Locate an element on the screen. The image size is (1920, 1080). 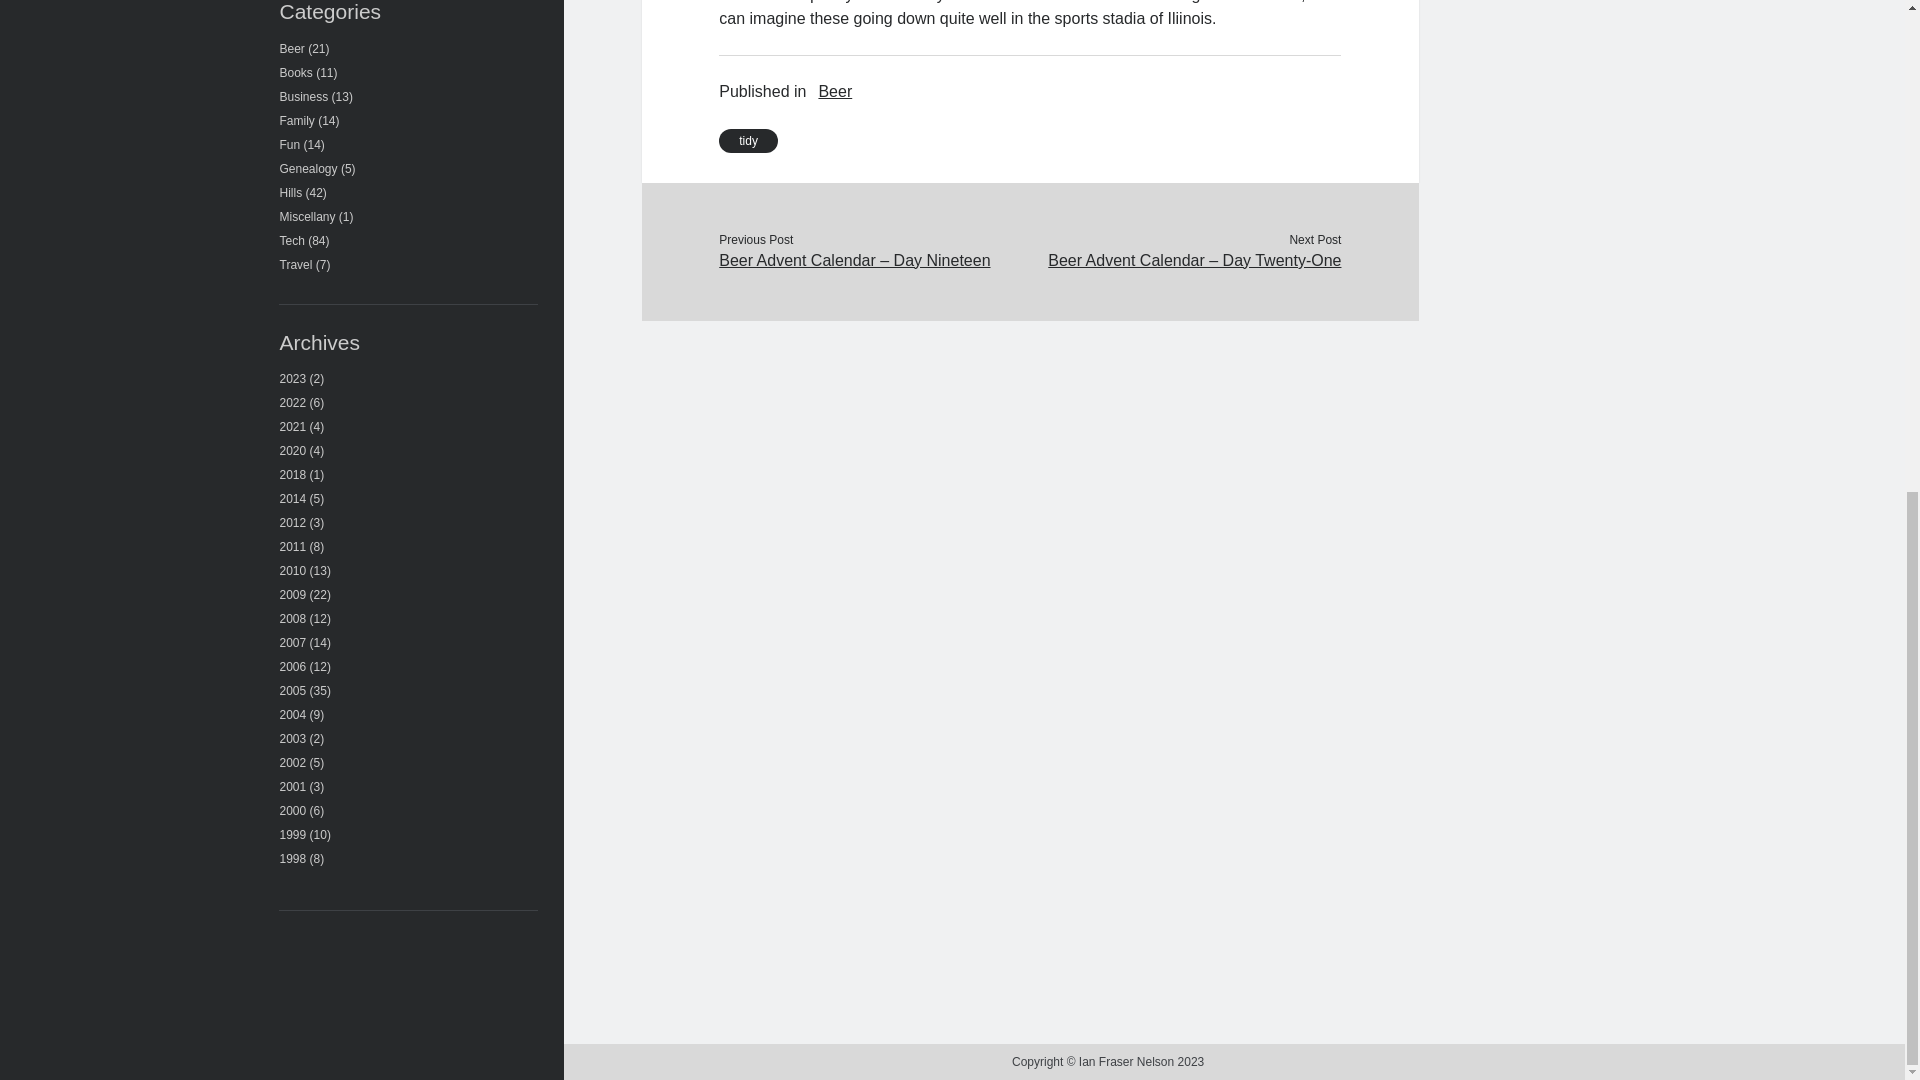
Books is located at coordinates (296, 72).